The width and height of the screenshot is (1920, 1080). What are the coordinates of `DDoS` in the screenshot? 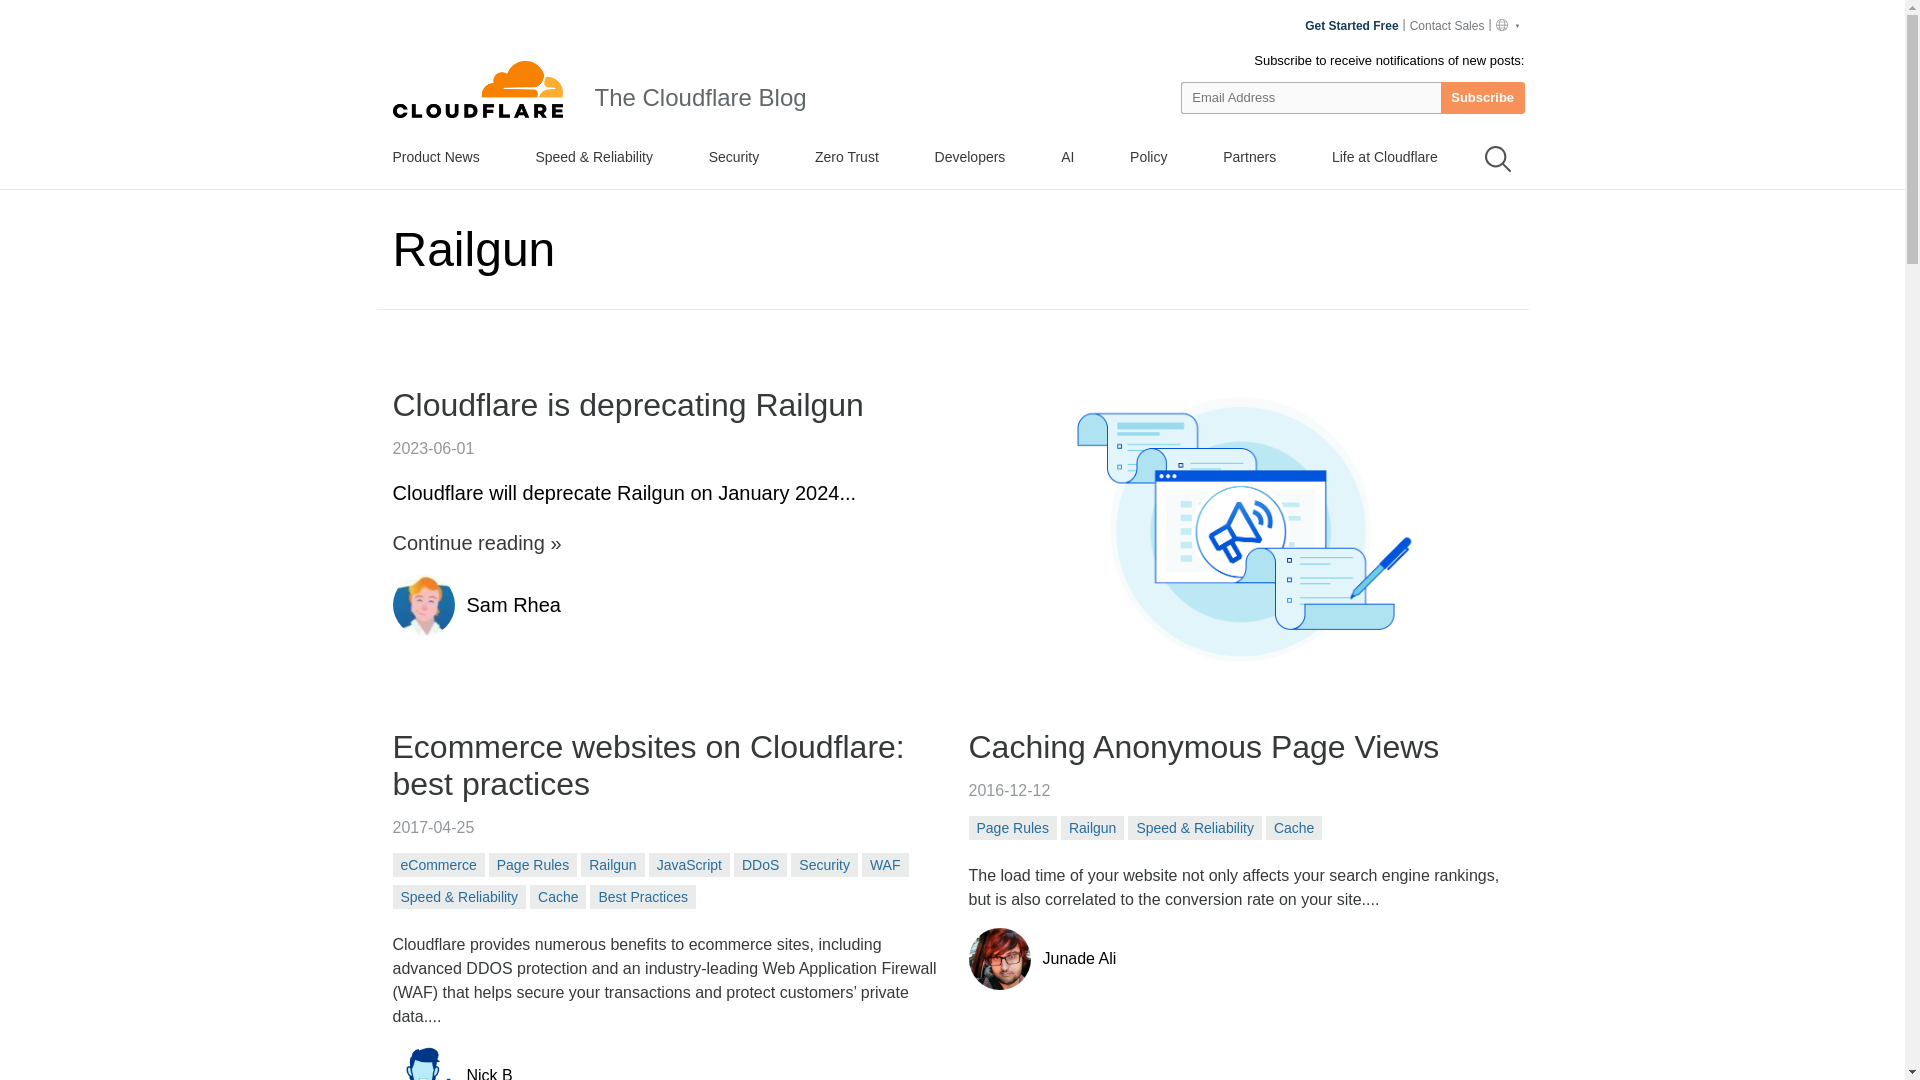 It's located at (760, 864).